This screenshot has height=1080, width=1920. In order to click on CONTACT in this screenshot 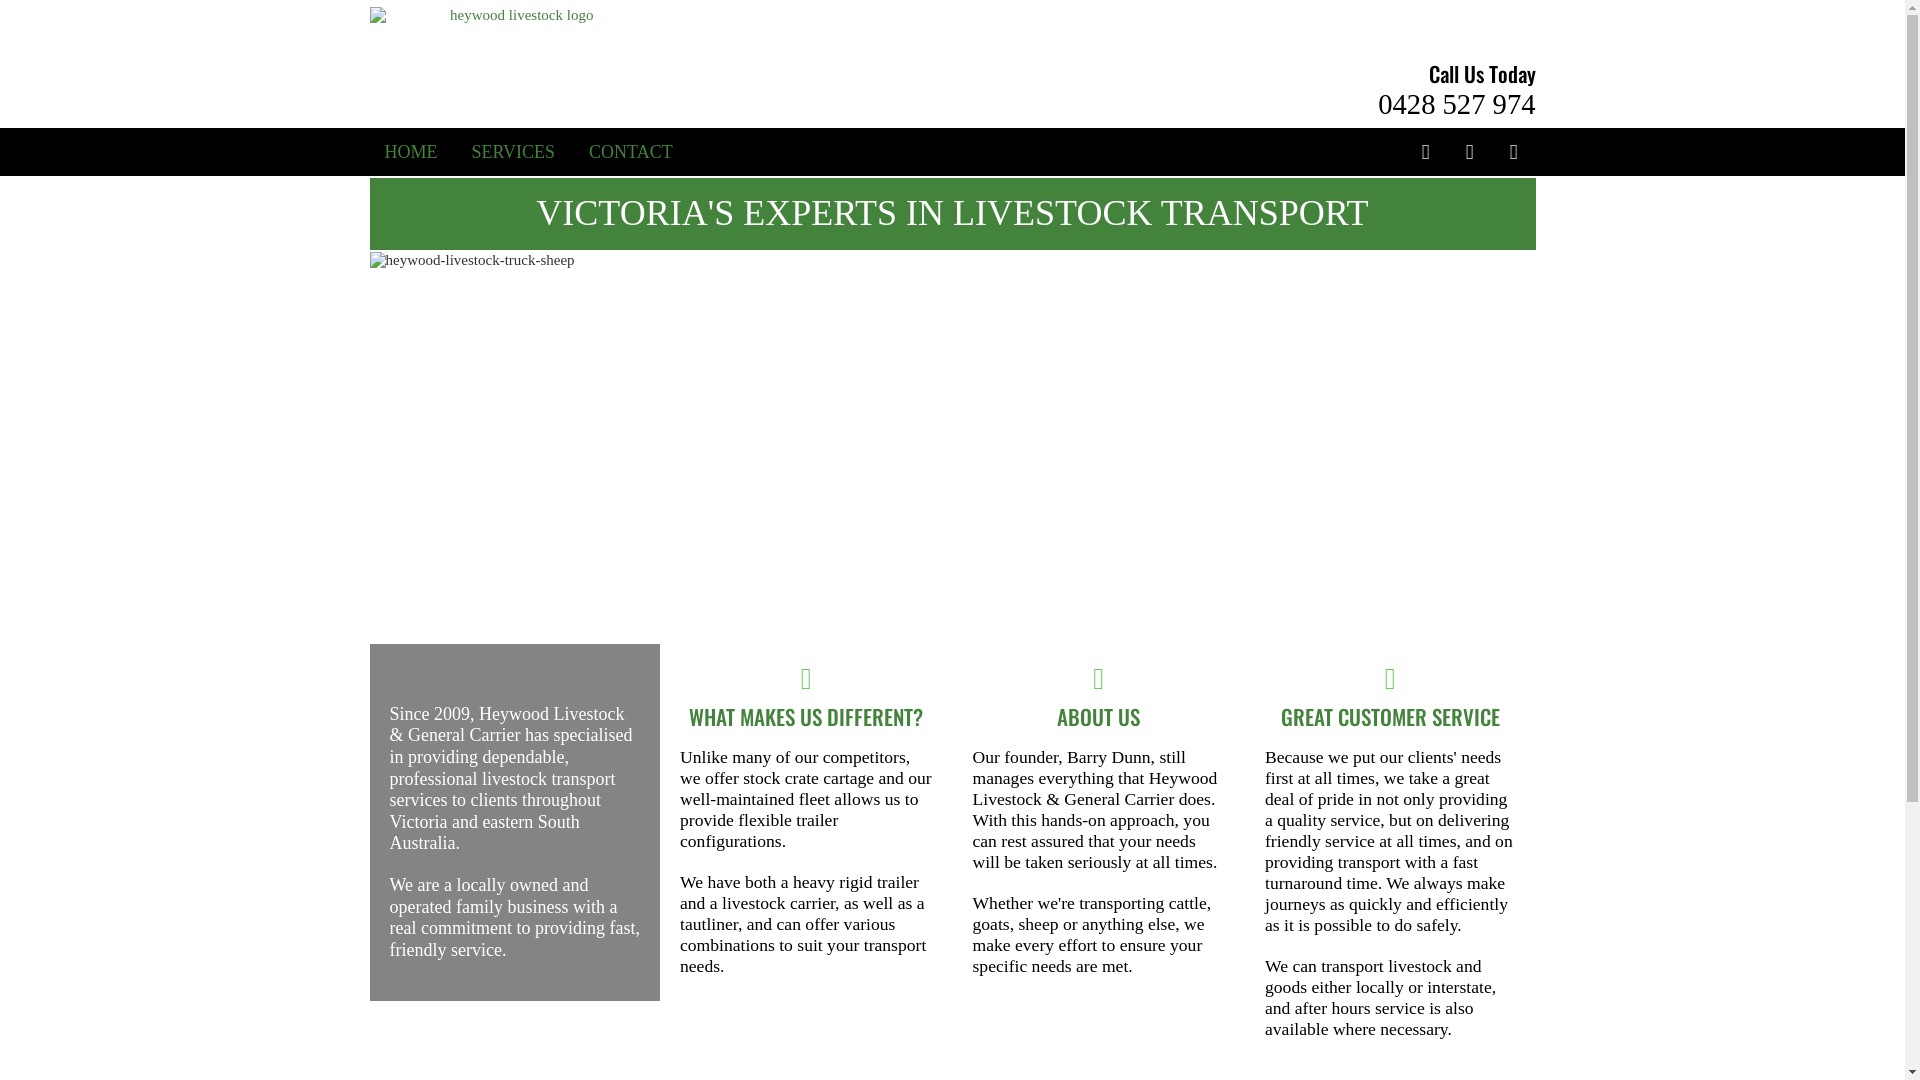, I will do `click(631, 152)`.